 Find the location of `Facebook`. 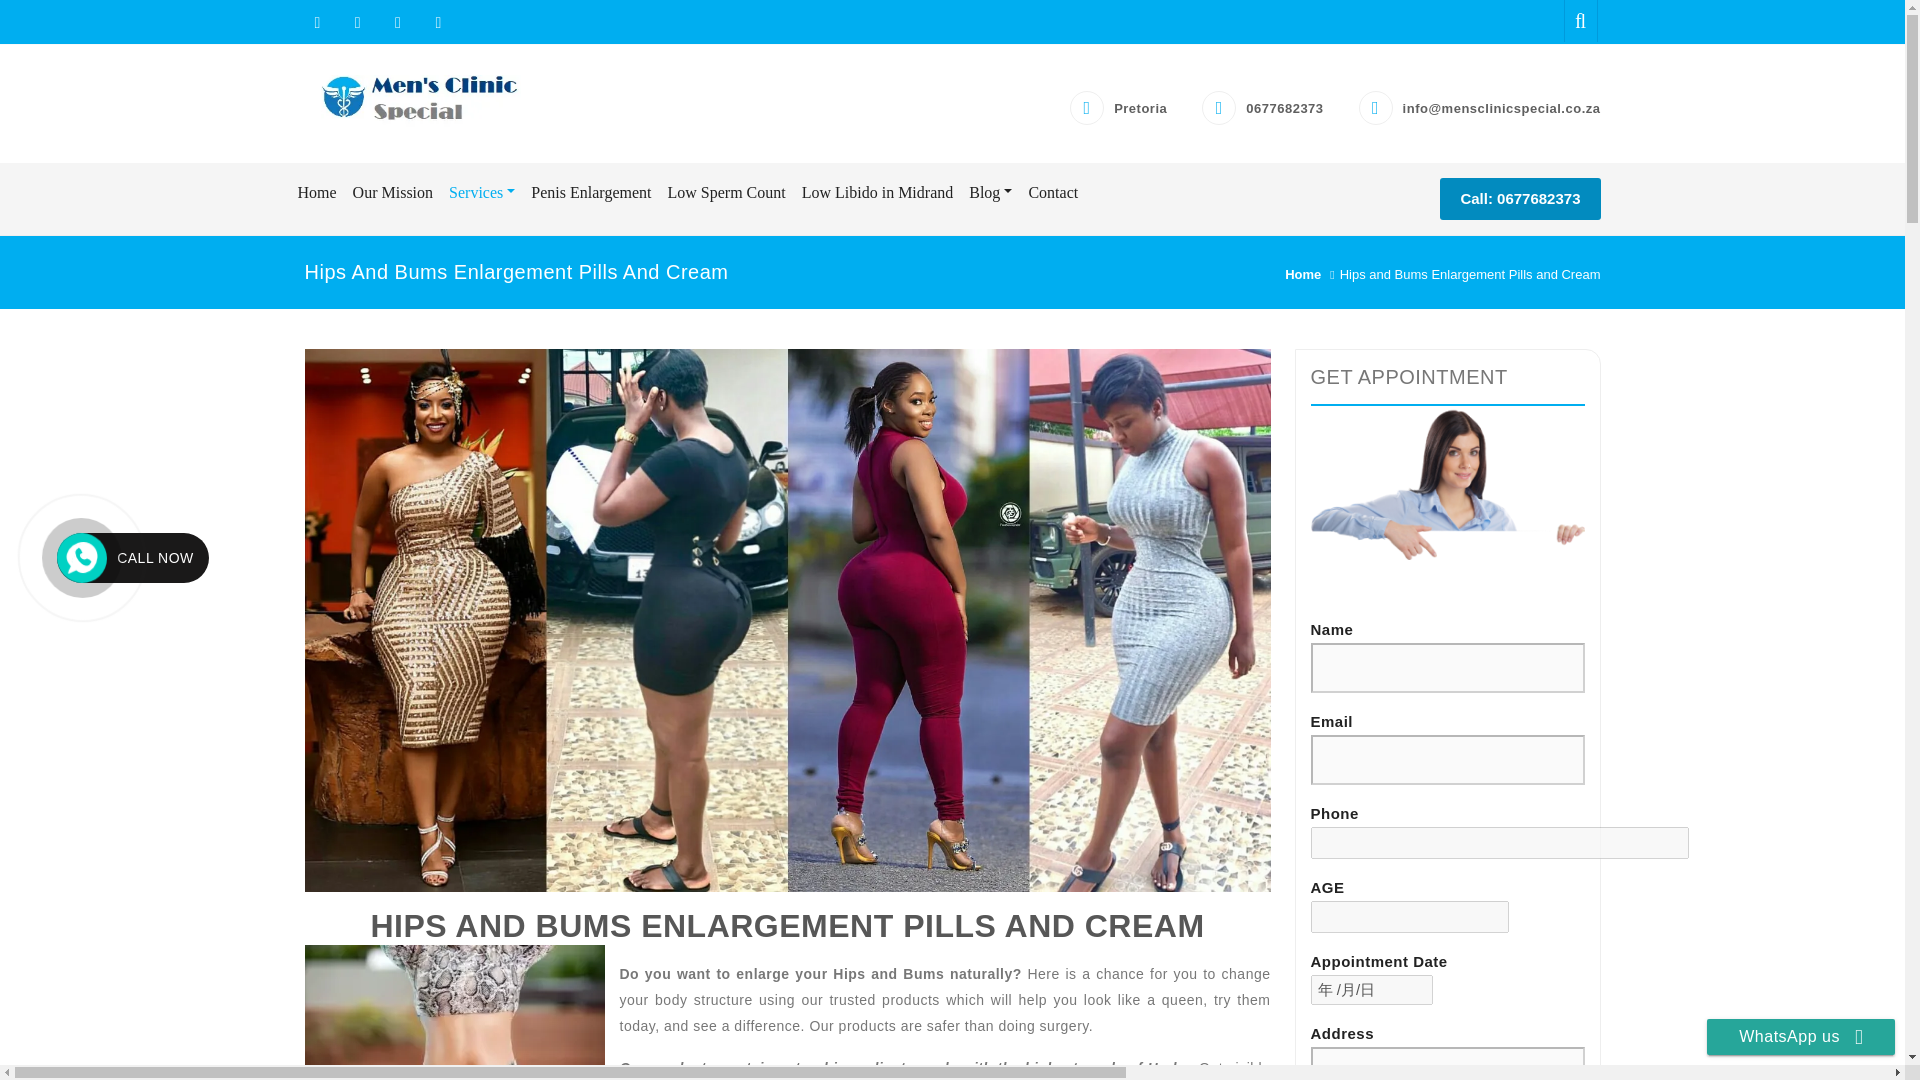

Facebook is located at coordinates (316, 22).